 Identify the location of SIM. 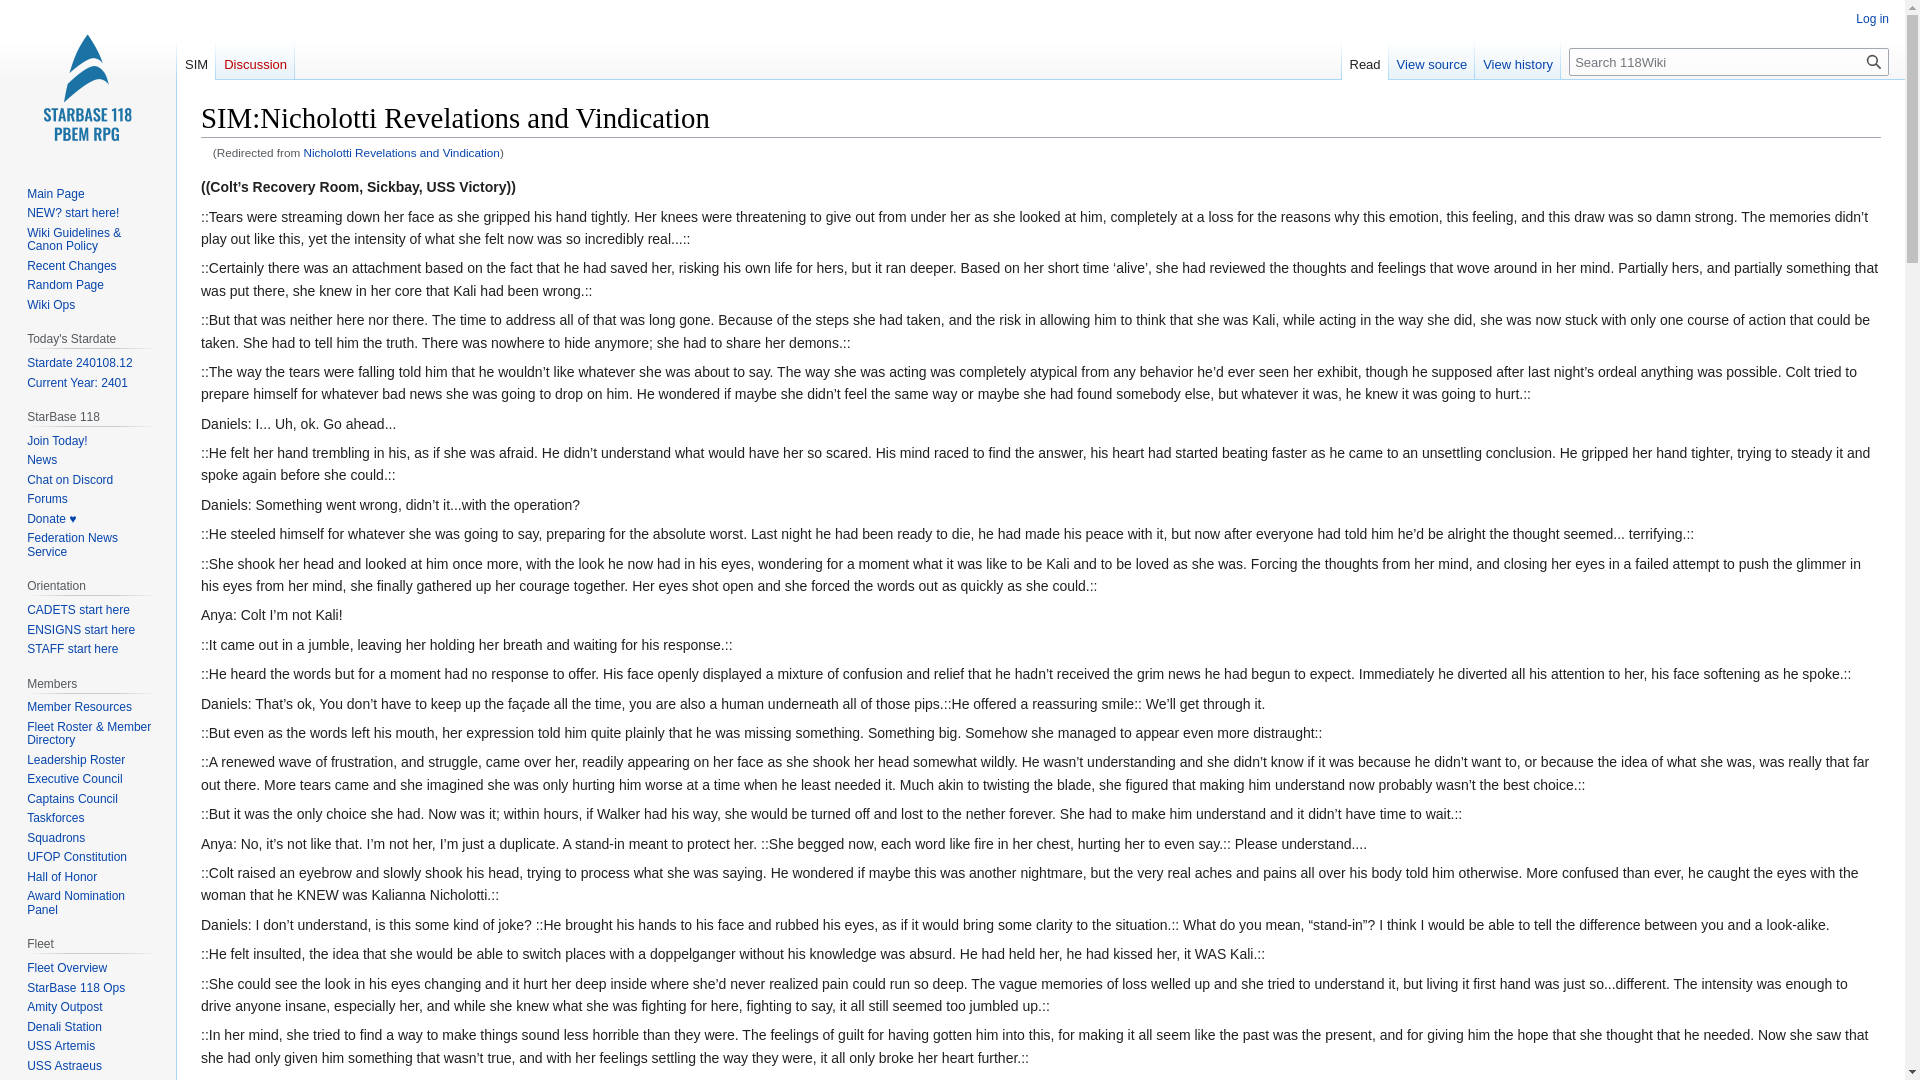
(196, 59).